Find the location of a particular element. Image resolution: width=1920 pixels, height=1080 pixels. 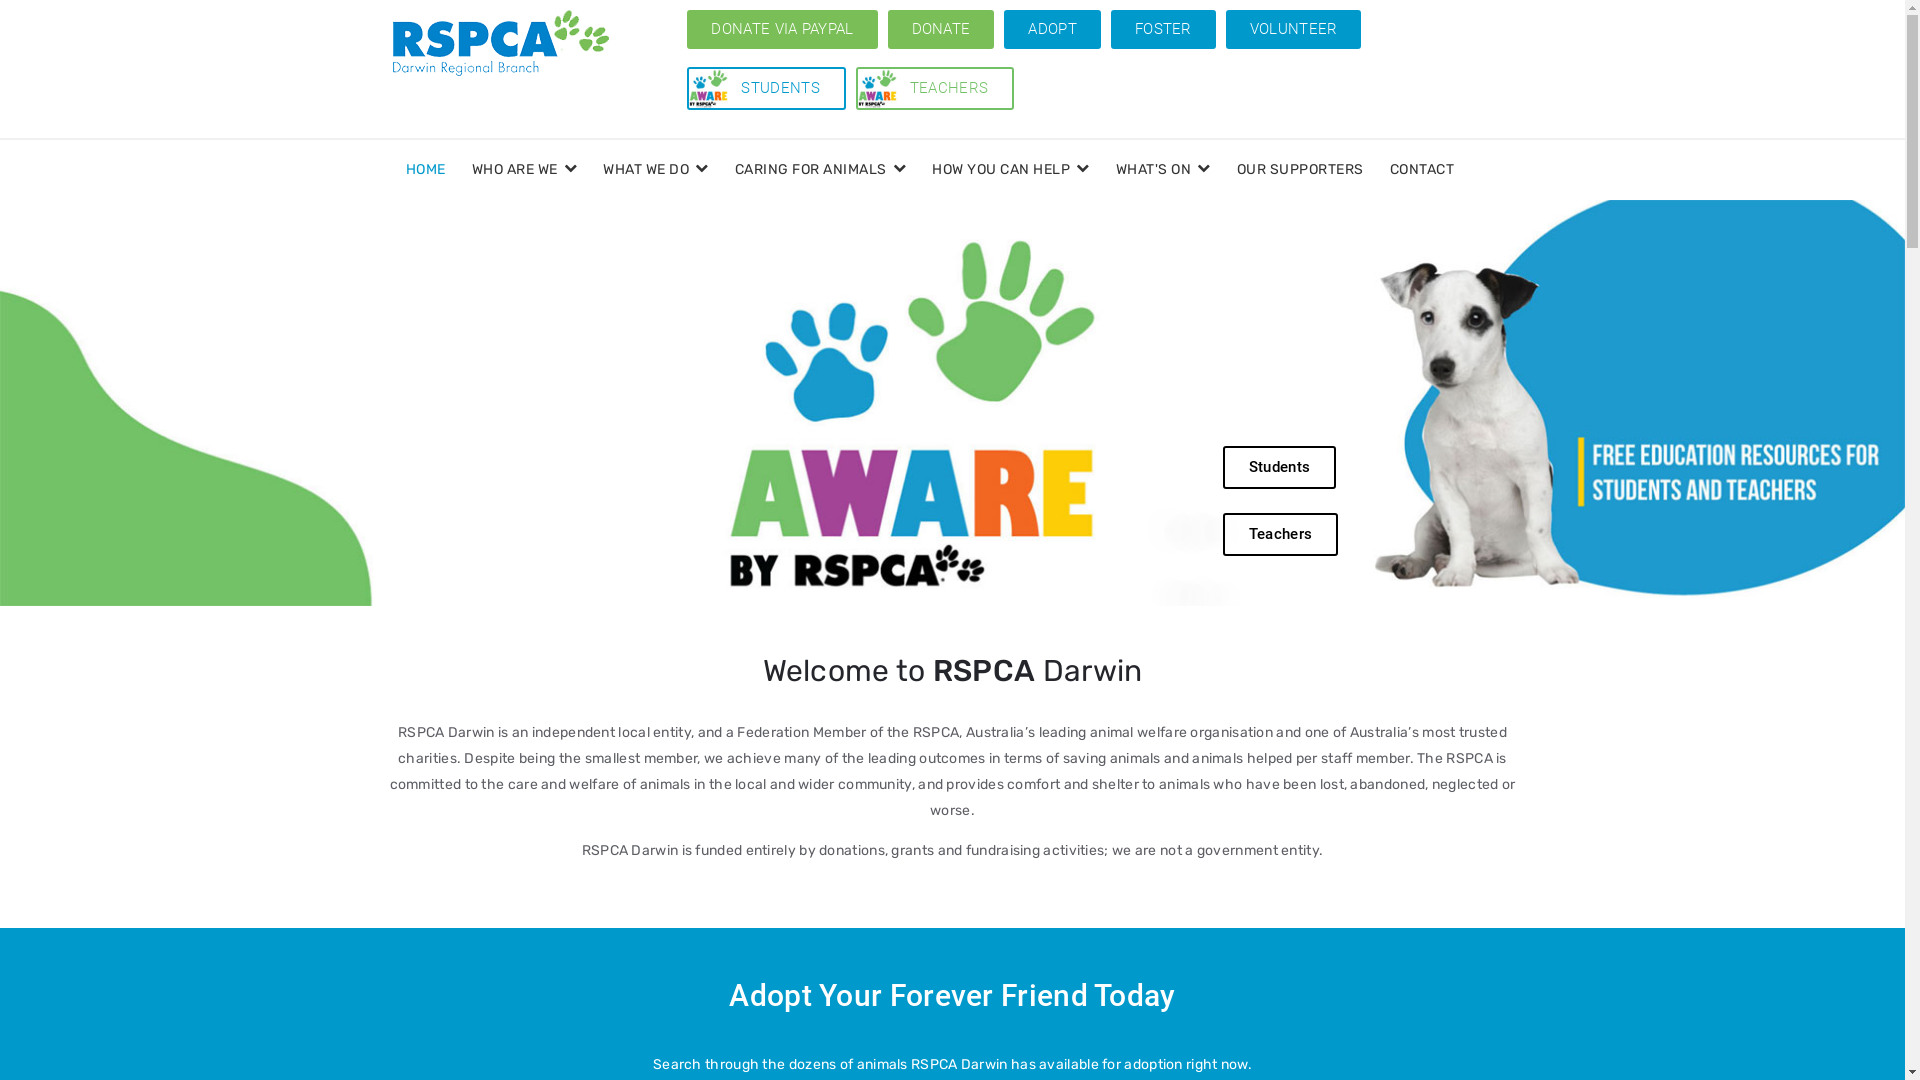

CARING FOR ANIMALS is located at coordinates (821, 170).